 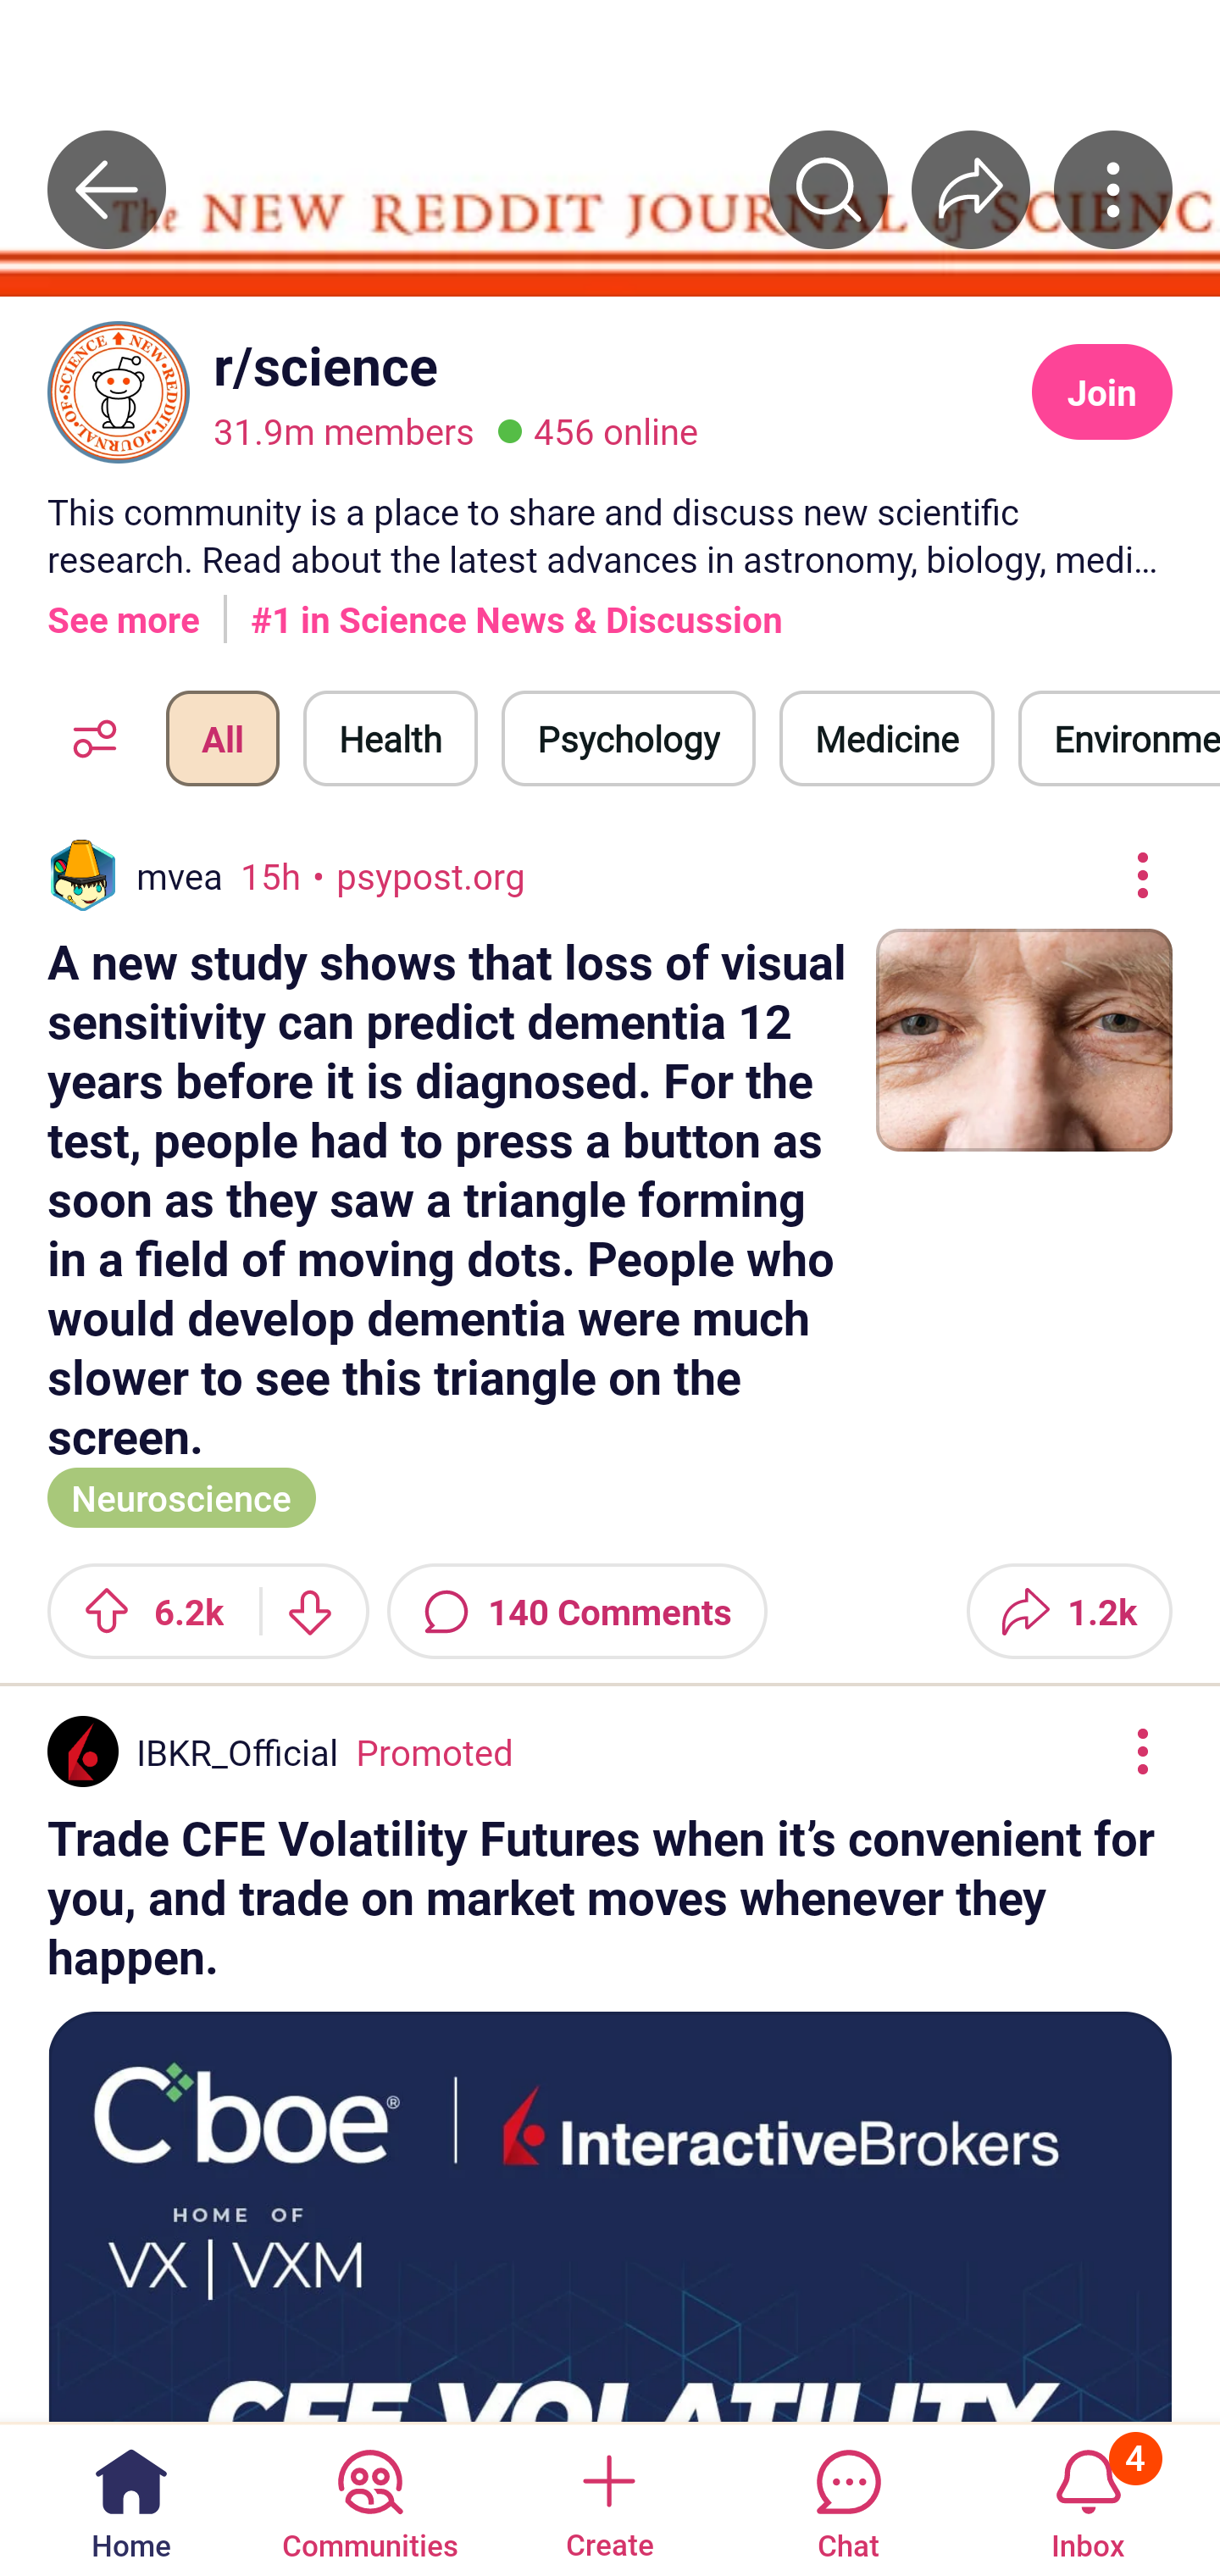 I want to click on Share r/﻿science, so click(x=971, y=189).